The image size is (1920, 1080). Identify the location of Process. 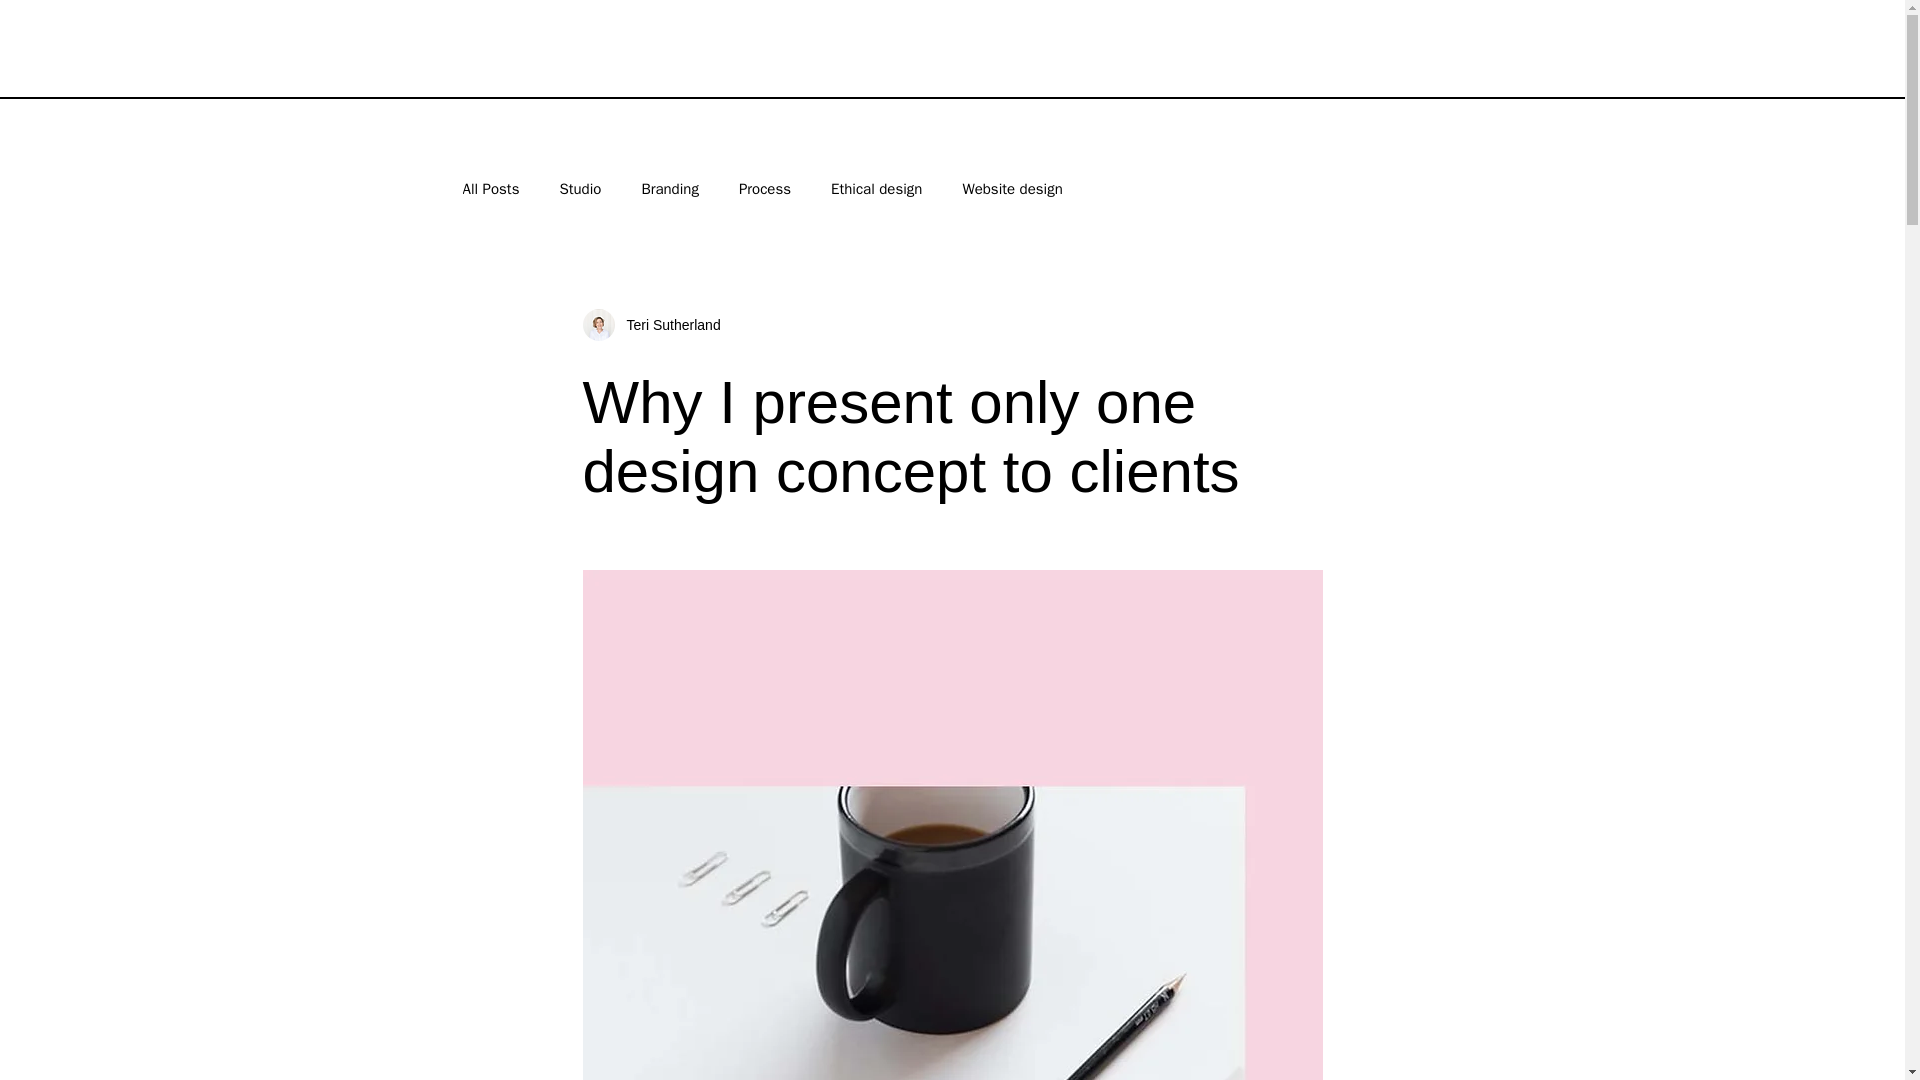
(765, 189).